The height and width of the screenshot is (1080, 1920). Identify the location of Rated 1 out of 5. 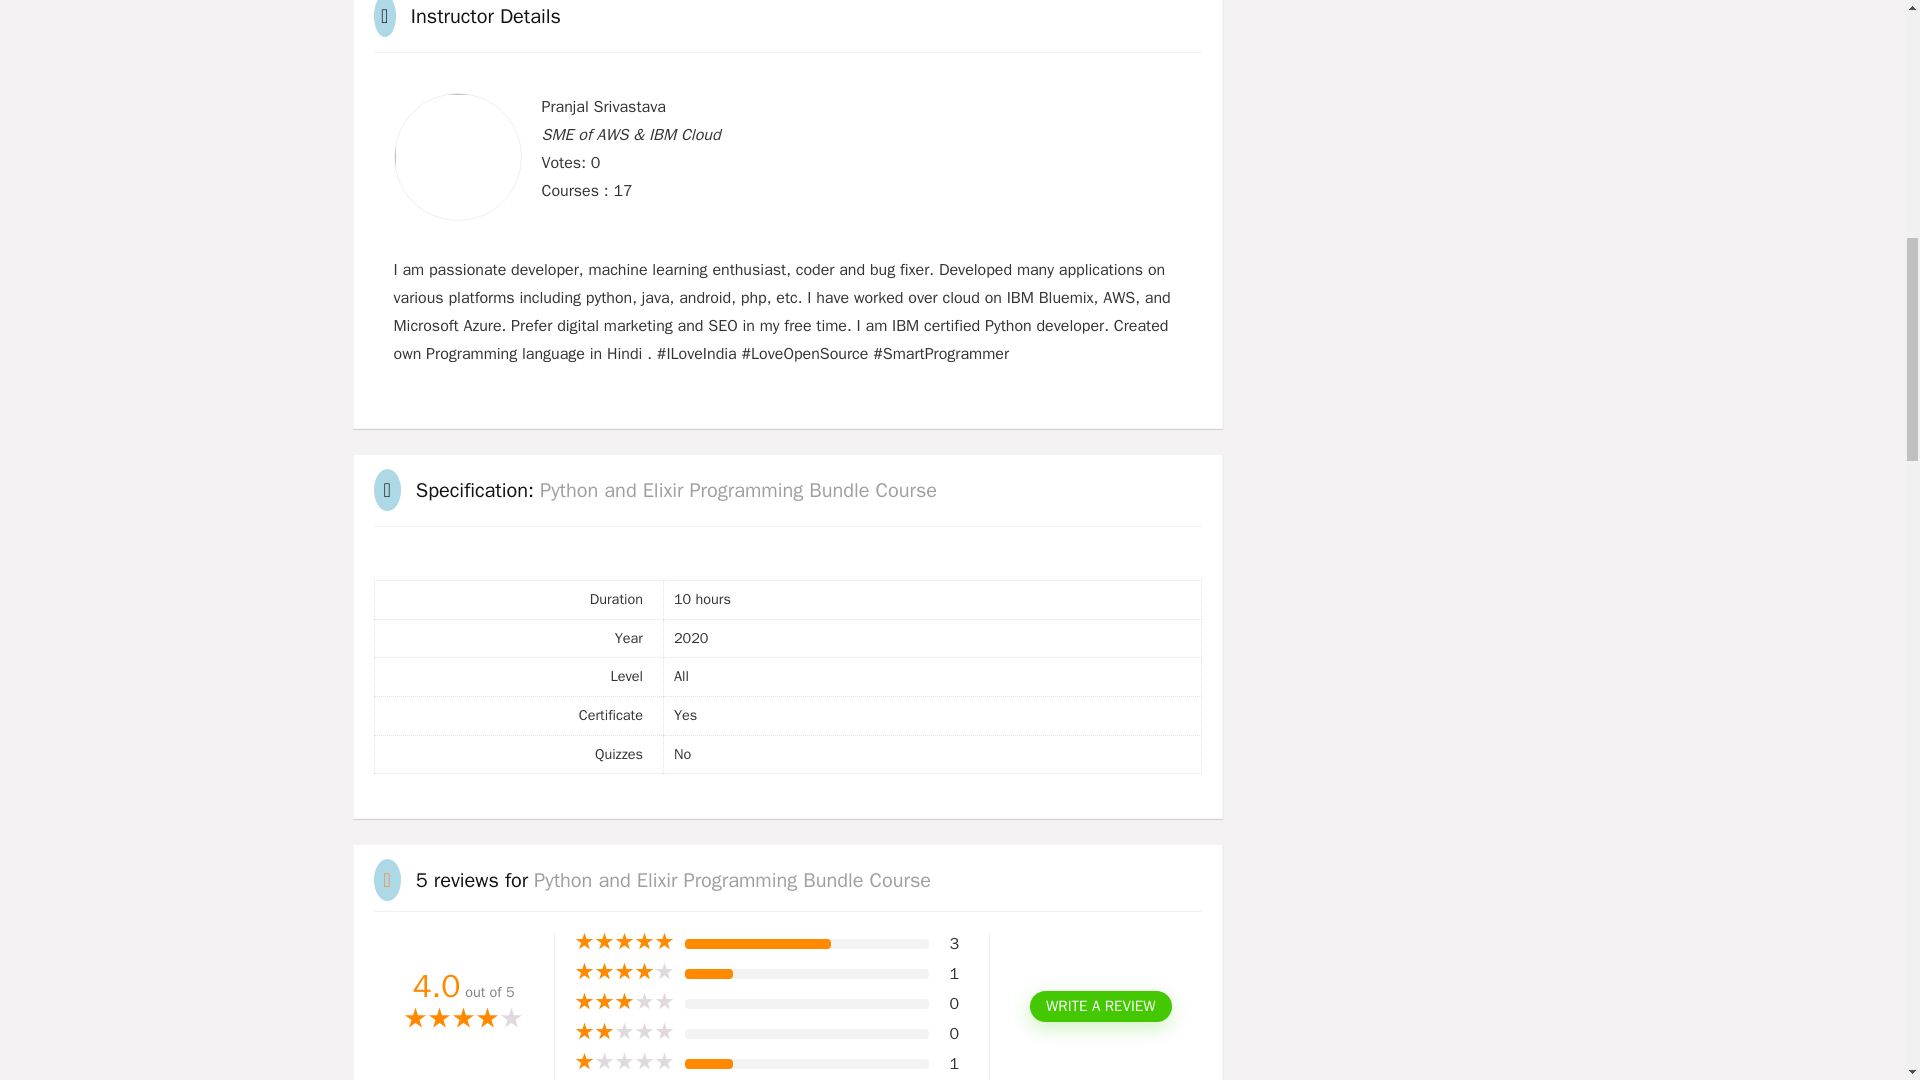
(624, 1062).